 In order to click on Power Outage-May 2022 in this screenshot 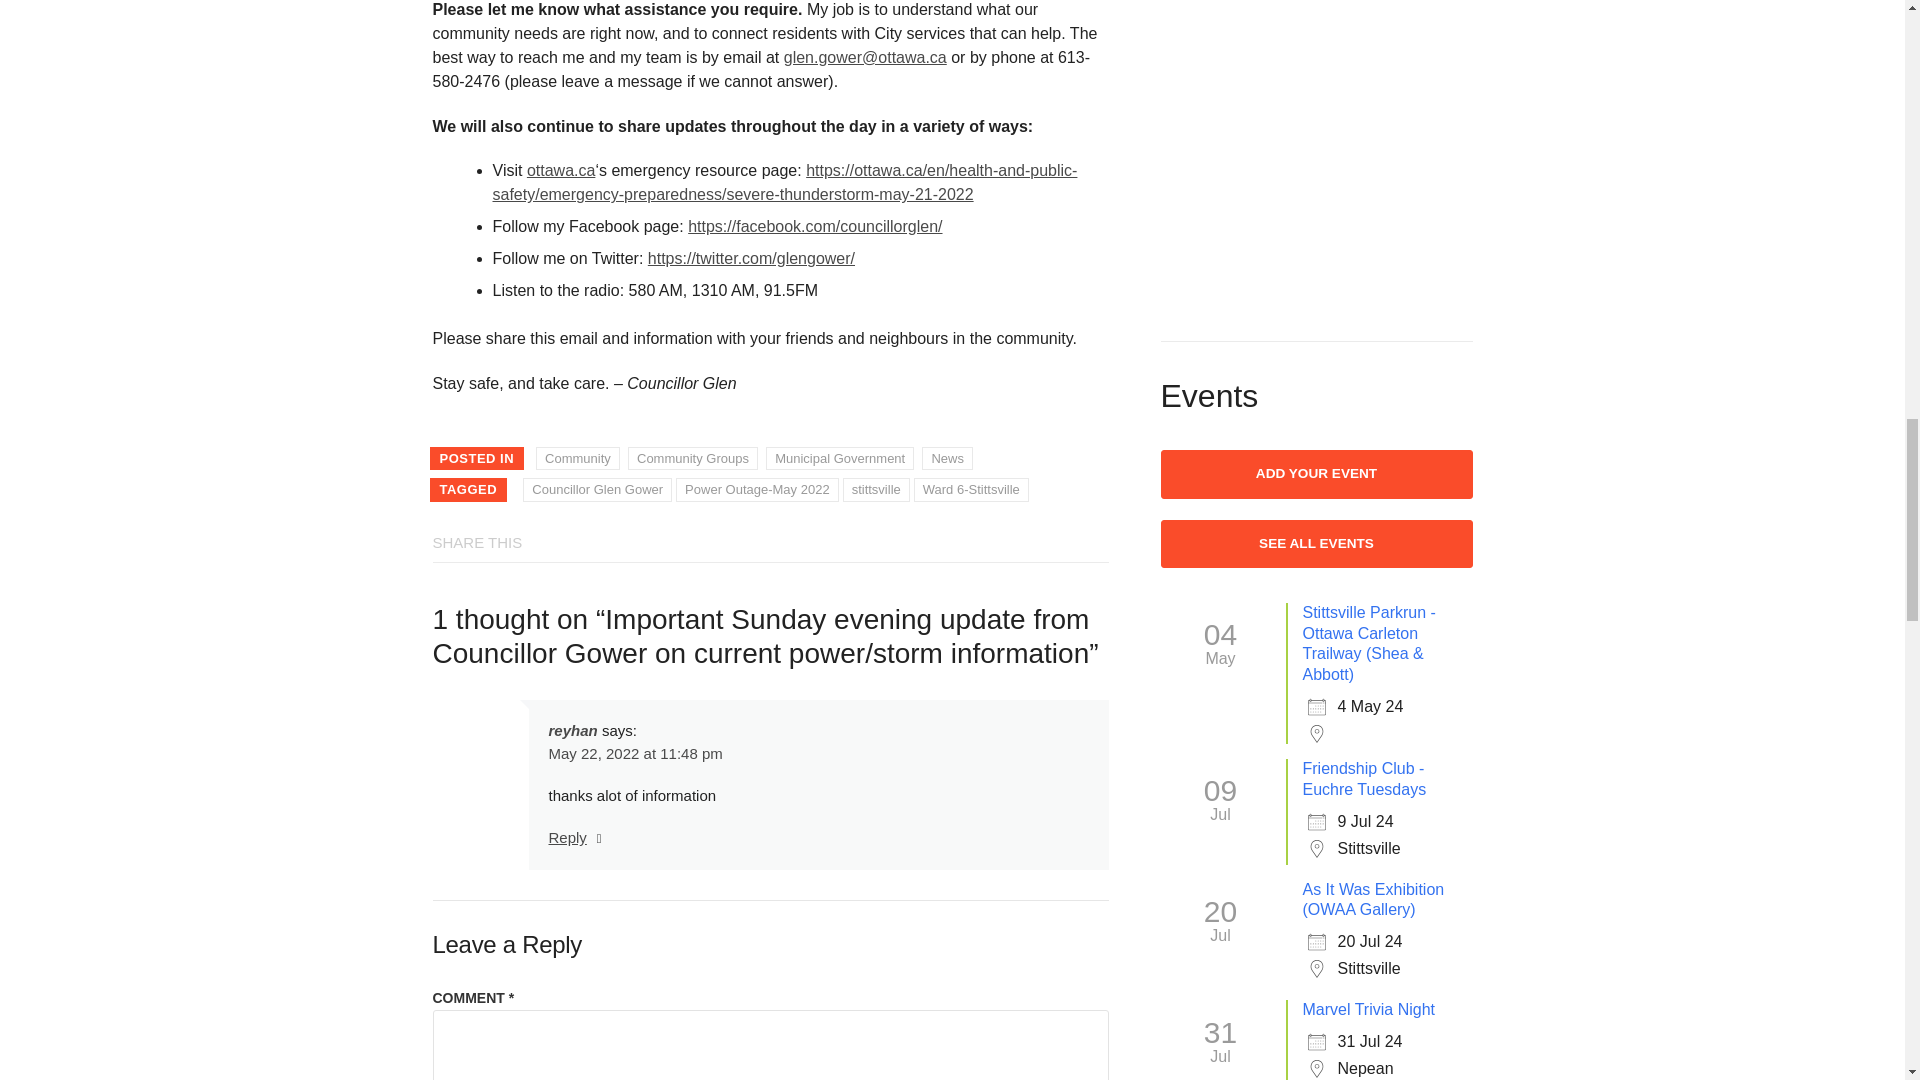, I will do `click(757, 490)`.